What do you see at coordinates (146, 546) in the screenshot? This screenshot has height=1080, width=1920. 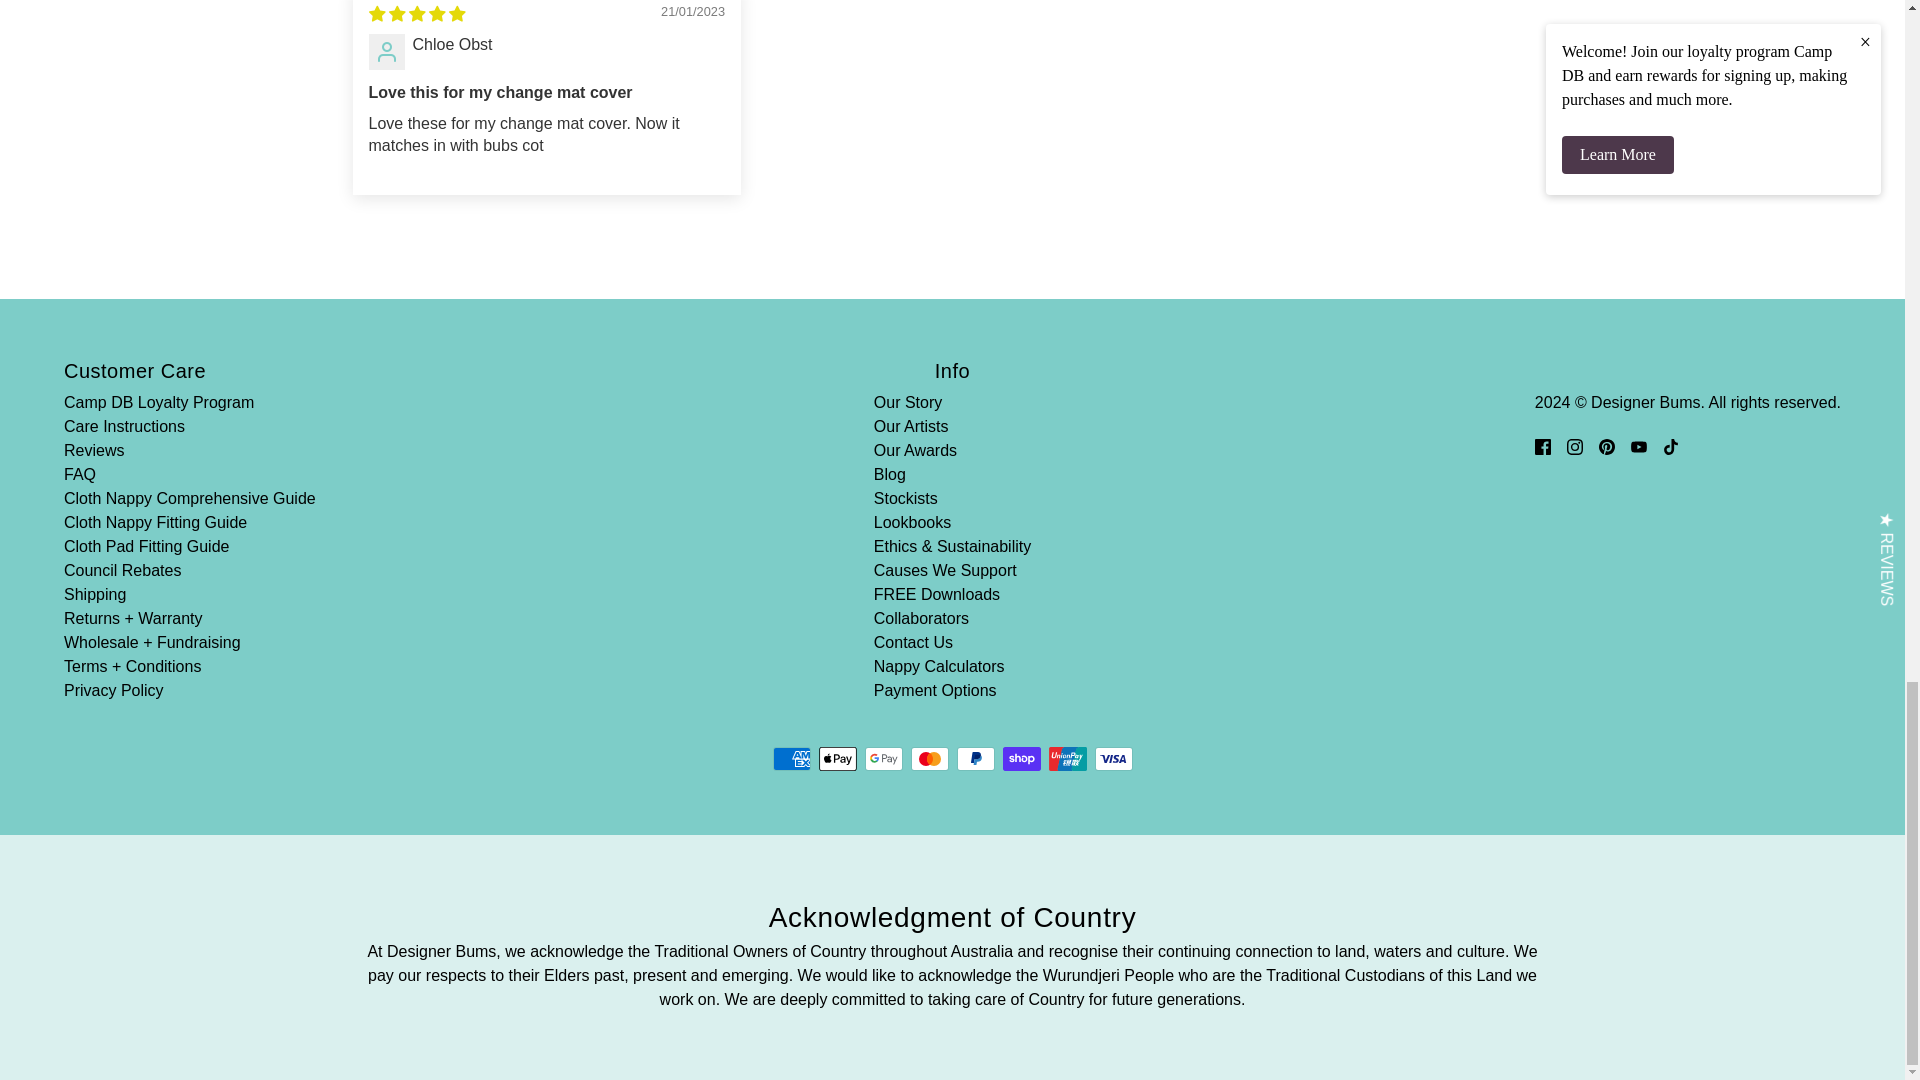 I see `Cloth Pad Fitting Guide` at bounding box center [146, 546].